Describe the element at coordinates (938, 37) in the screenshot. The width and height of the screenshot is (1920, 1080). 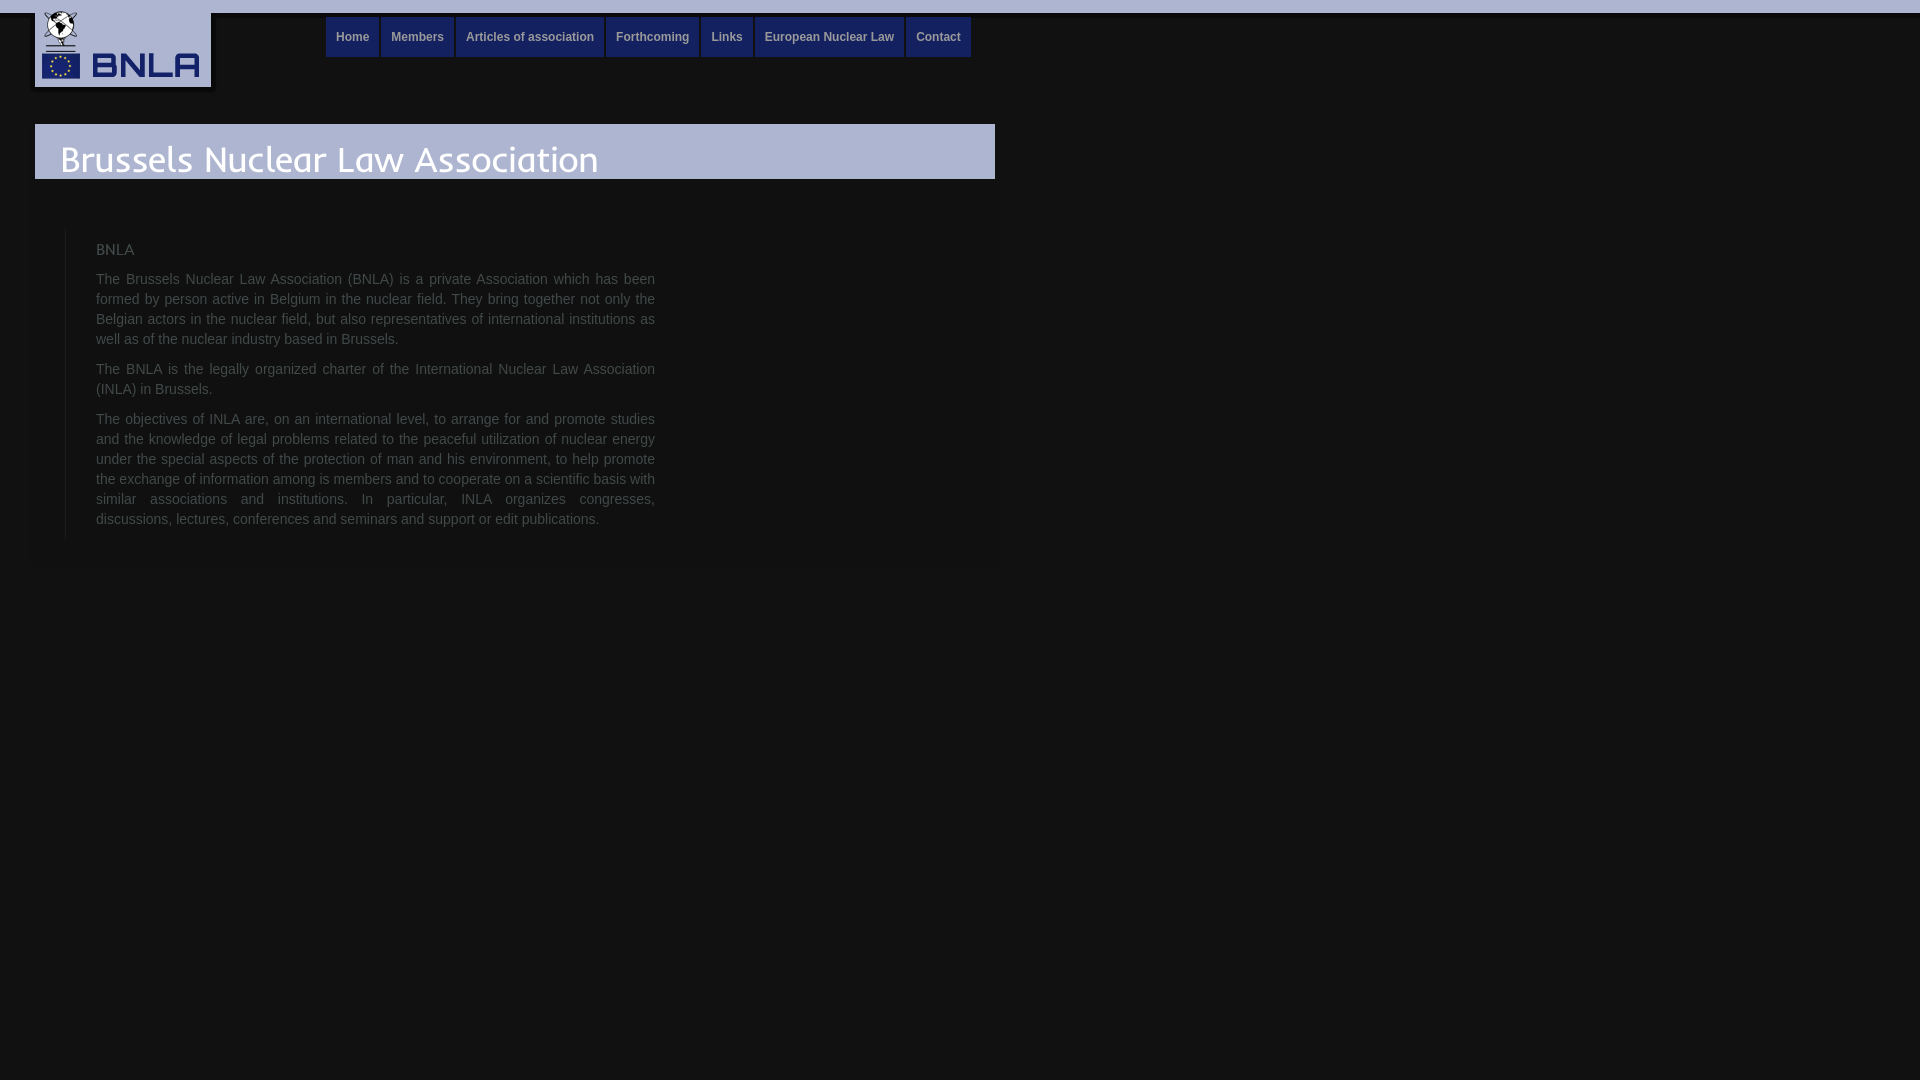
I see `Contact` at that location.